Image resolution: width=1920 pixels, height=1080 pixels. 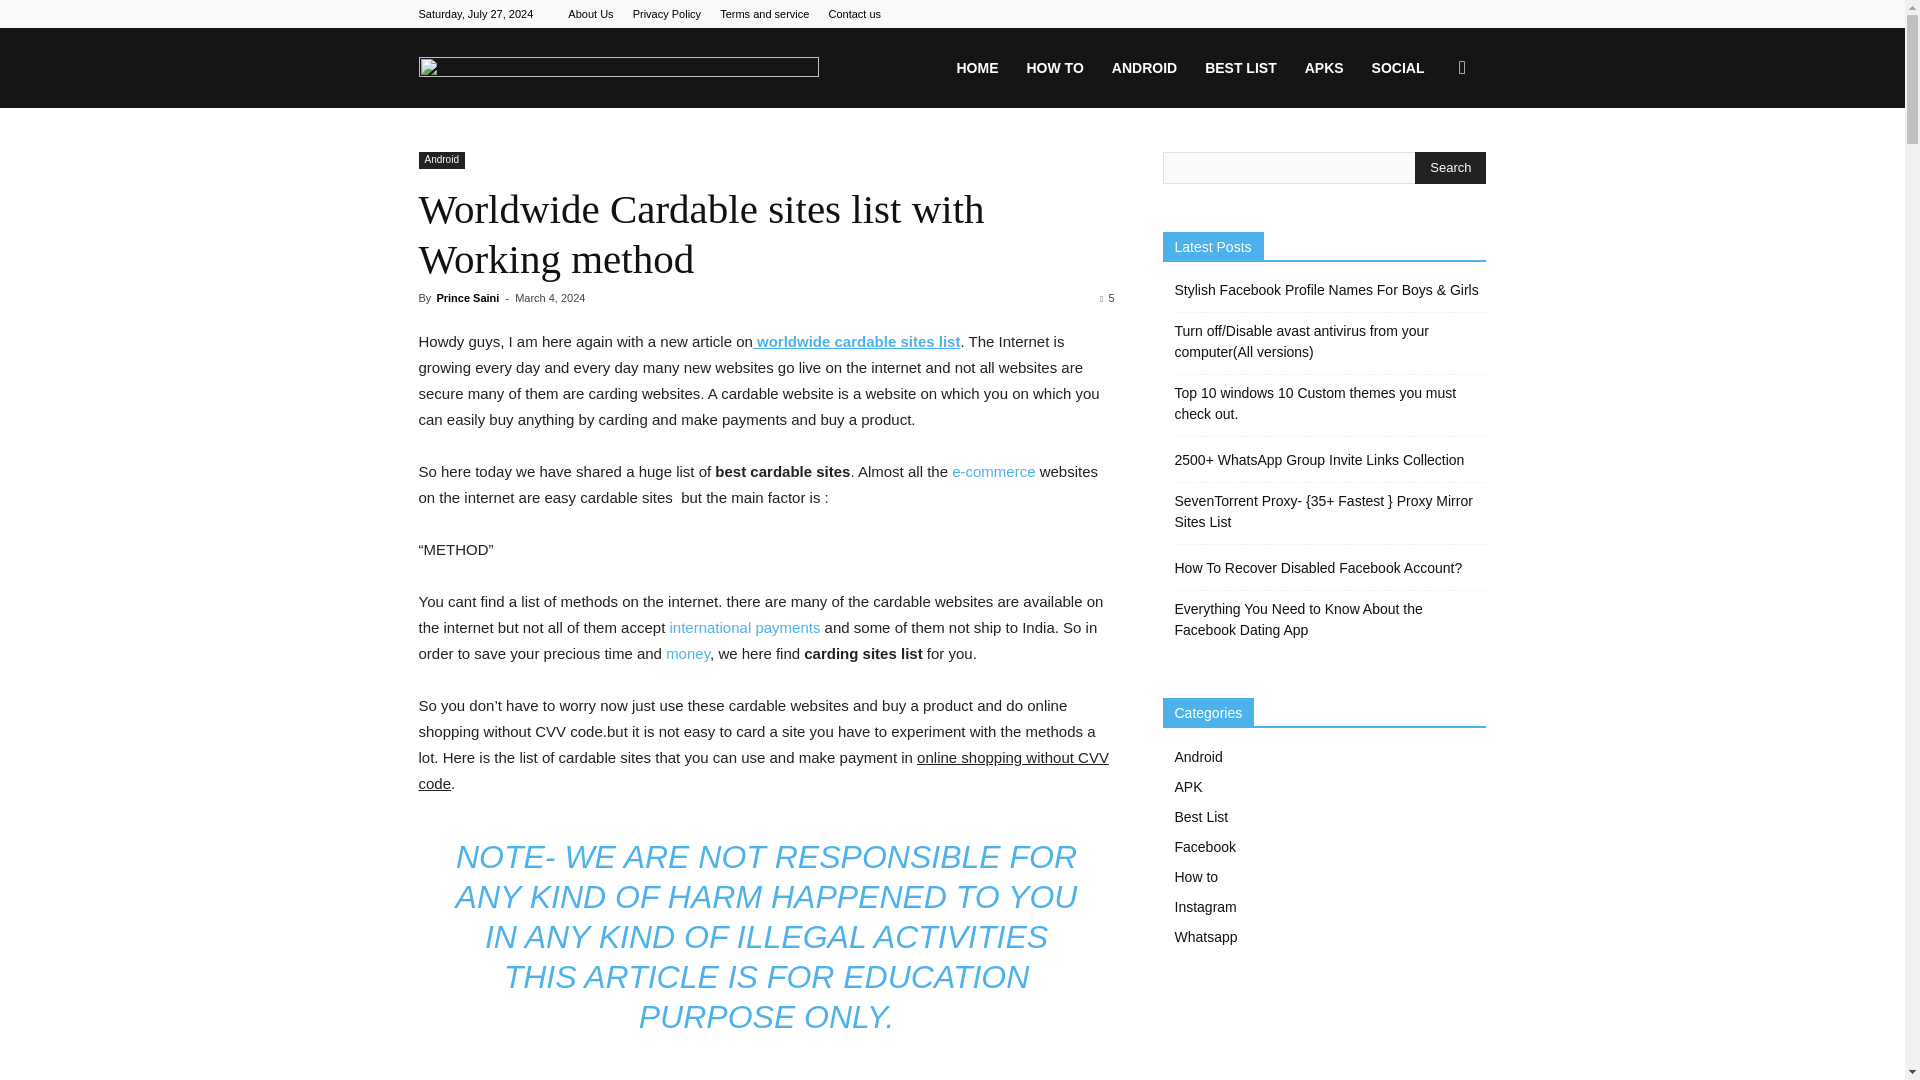 What do you see at coordinates (618, 68) in the screenshot?
I see `Rapid Topic` at bounding box center [618, 68].